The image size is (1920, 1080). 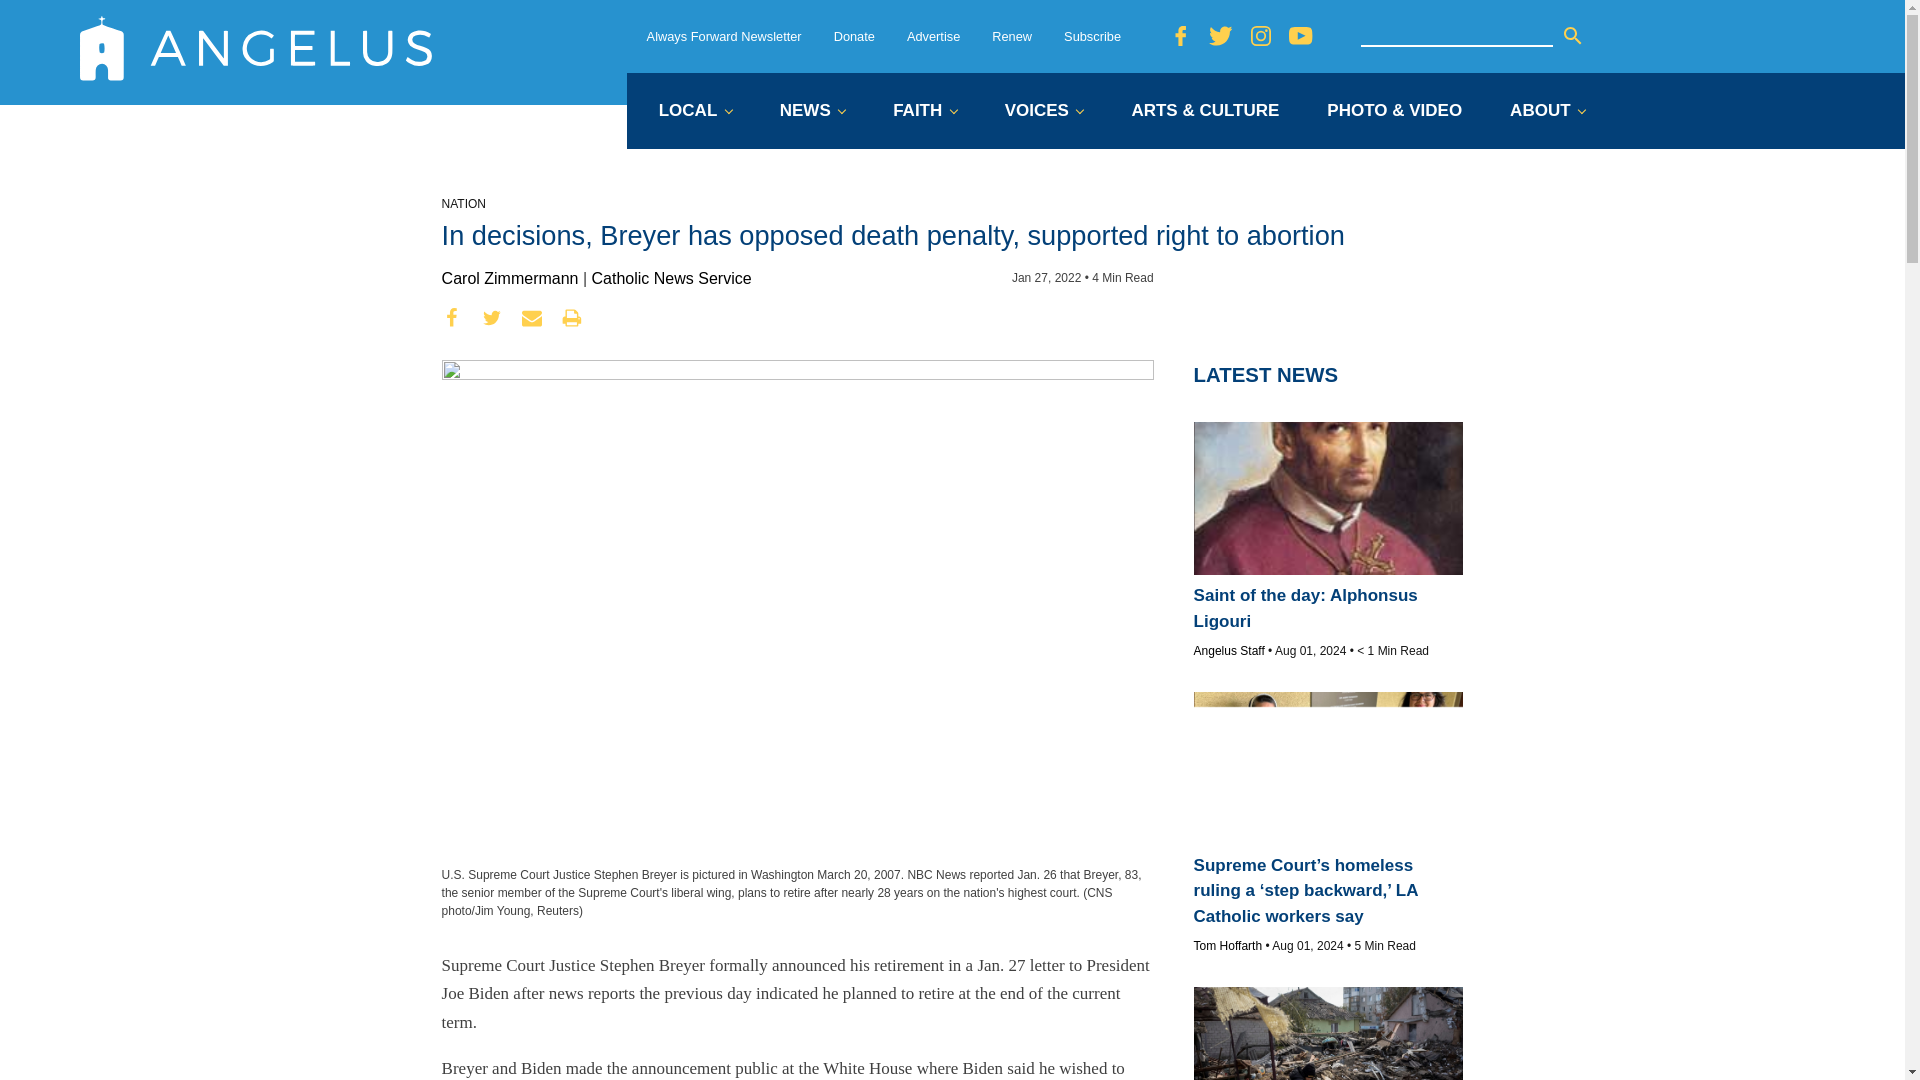 I want to click on Subscribe, so click(x=1092, y=36).